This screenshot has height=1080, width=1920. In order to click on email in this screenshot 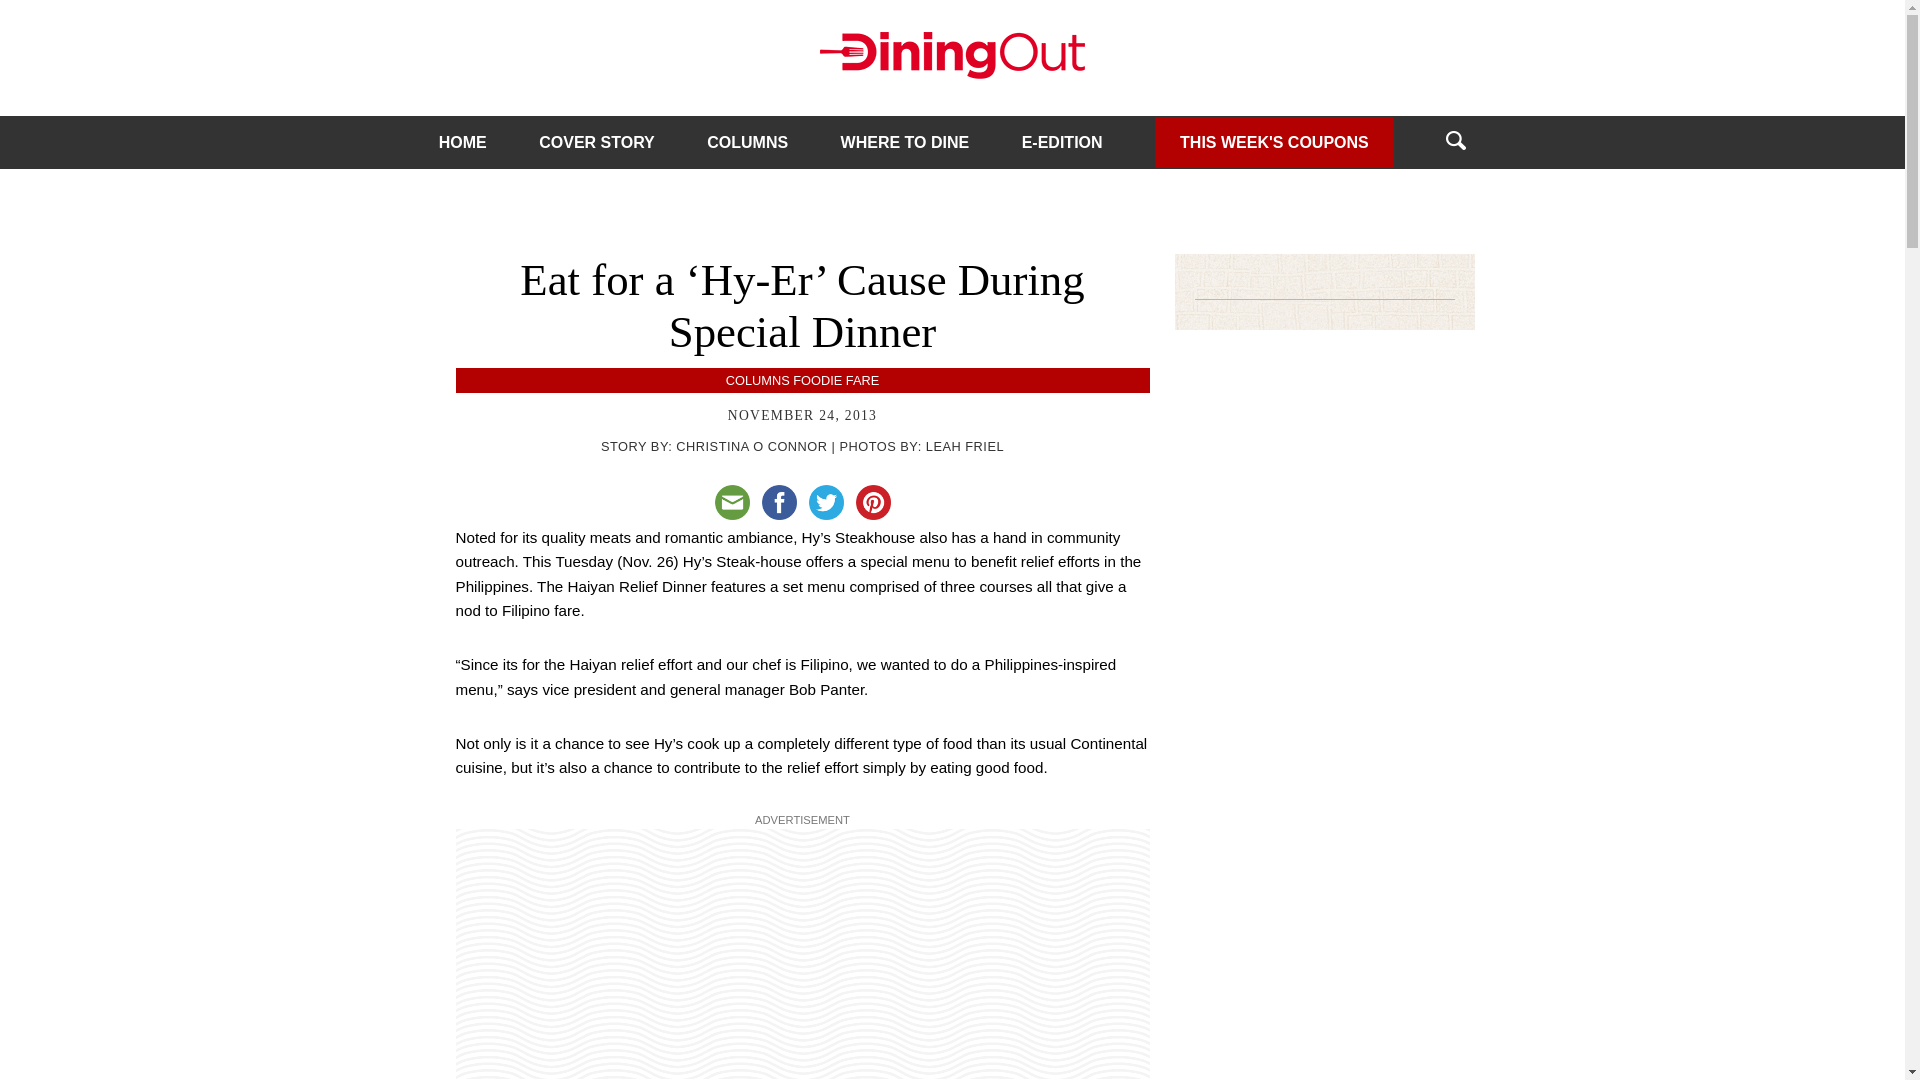, I will do `click(731, 502)`.